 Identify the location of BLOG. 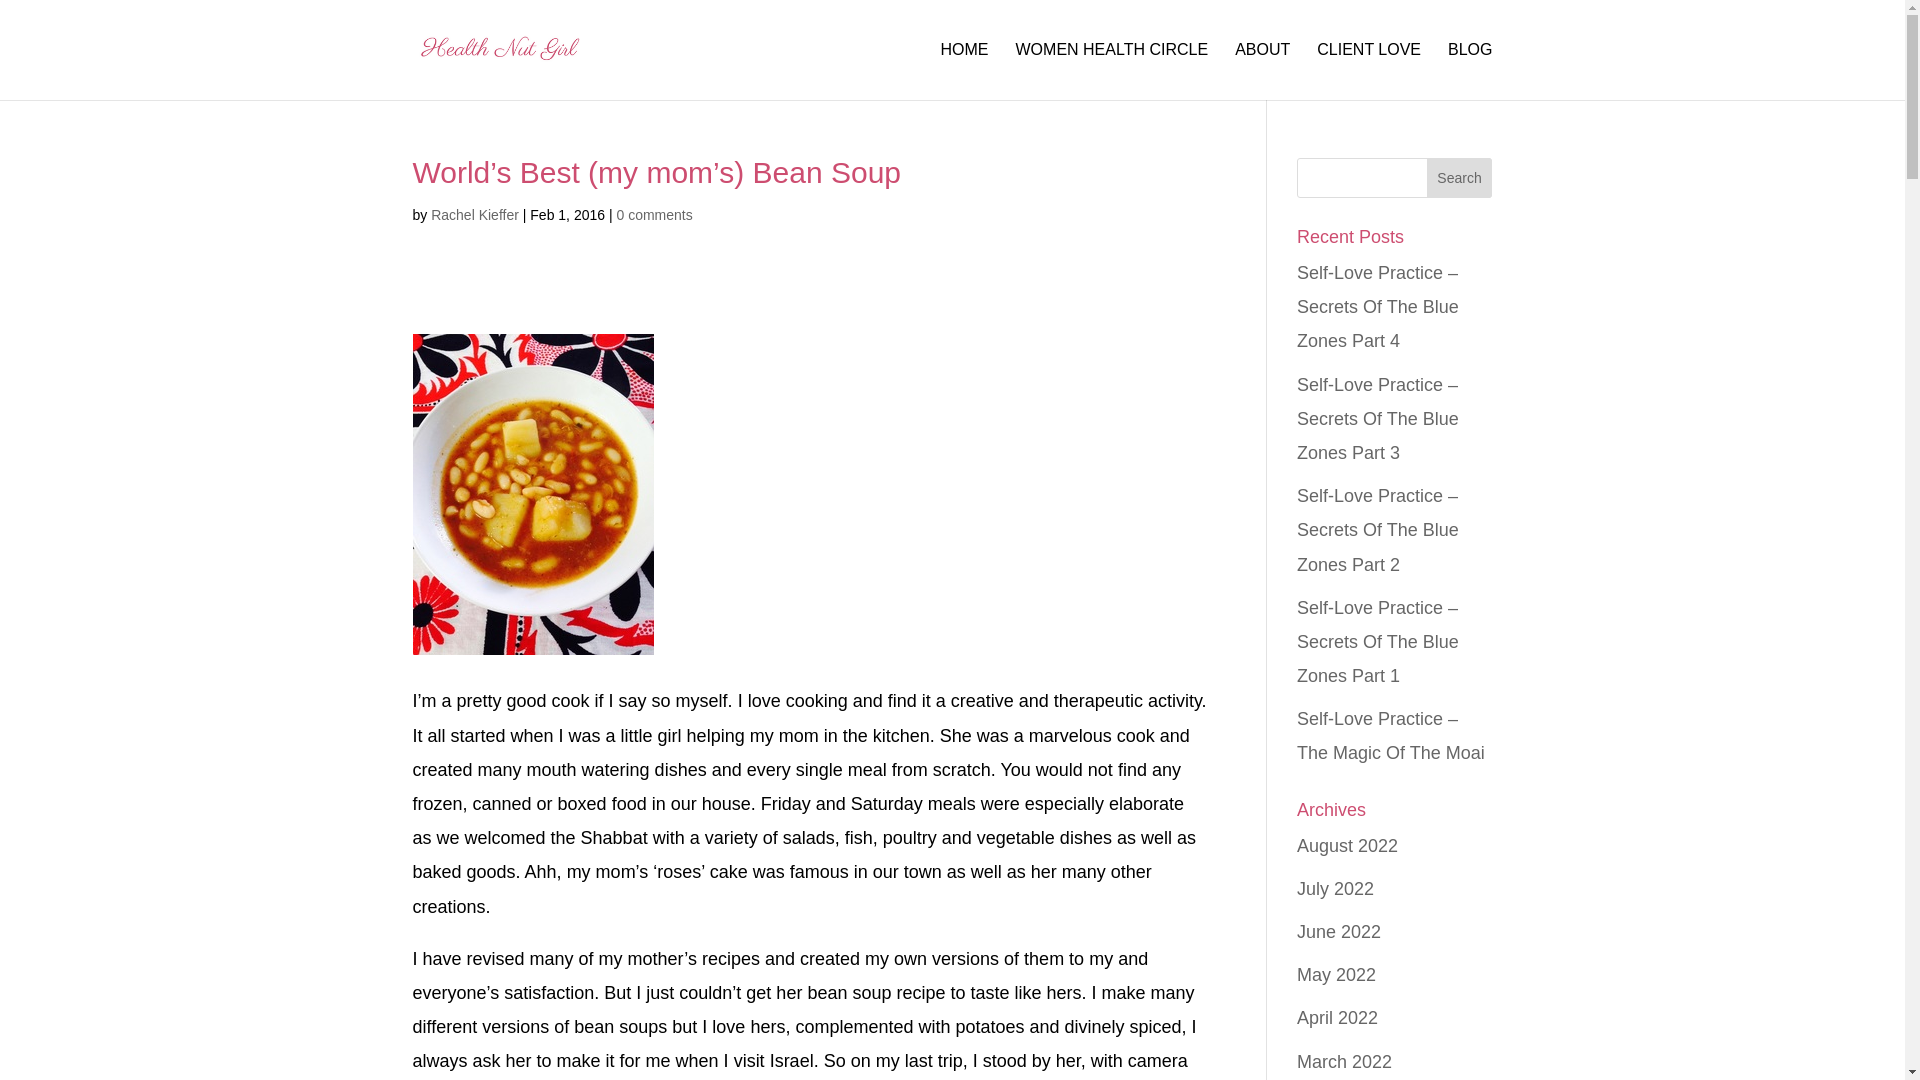
(1469, 72).